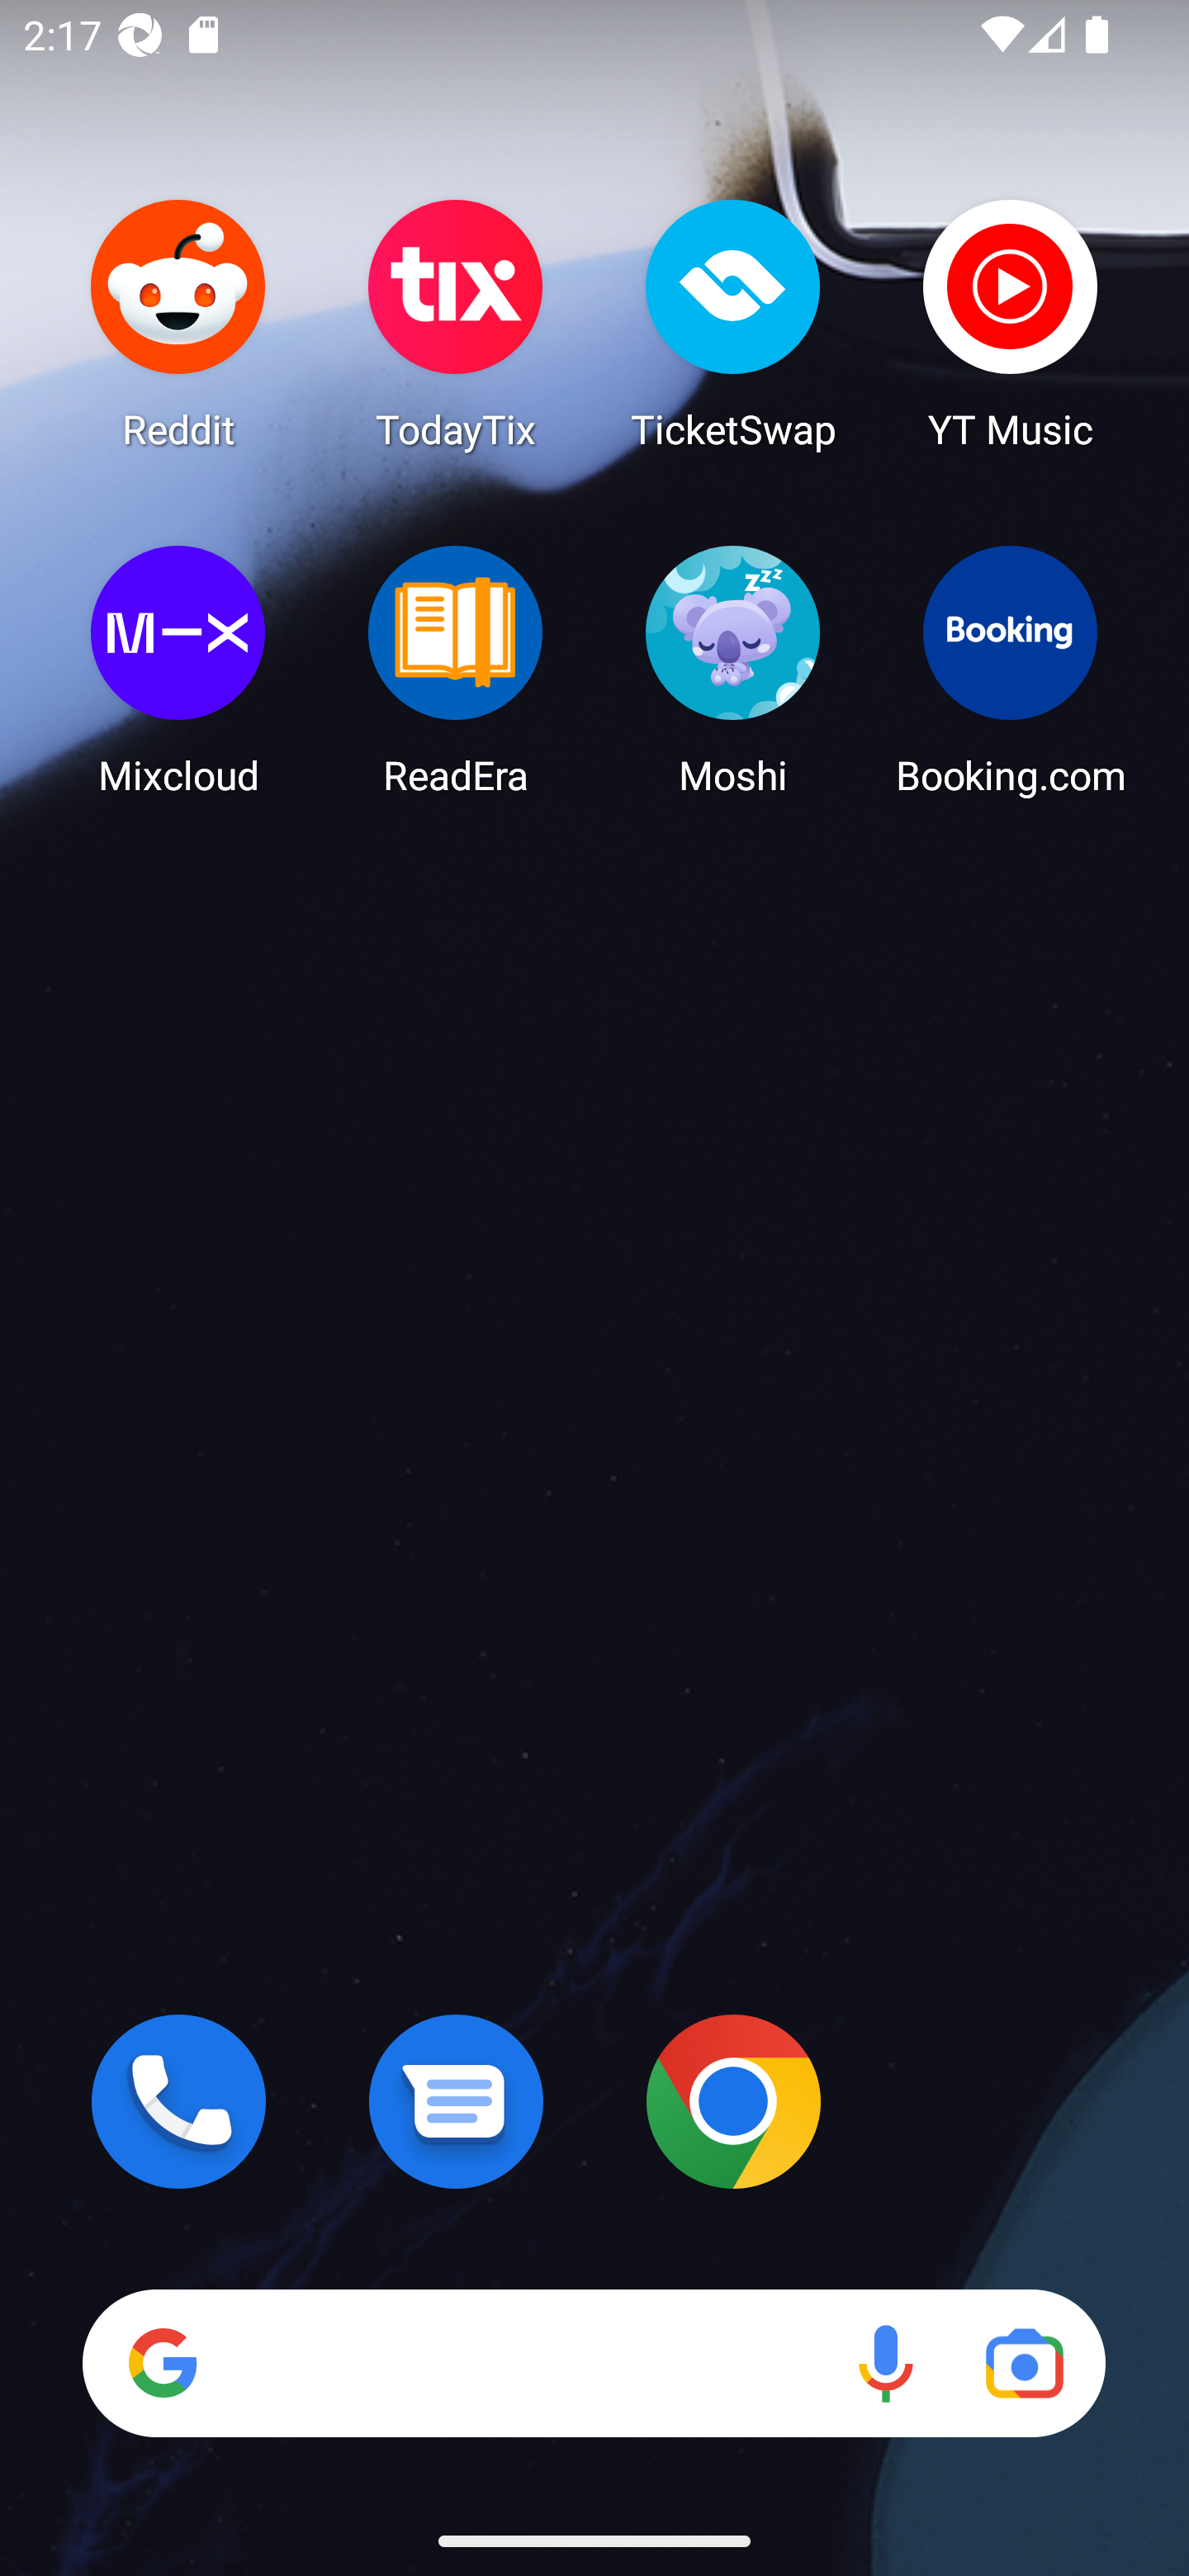  Describe the element at coordinates (1011, 670) in the screenshot. I see `Booking.com` at that location.